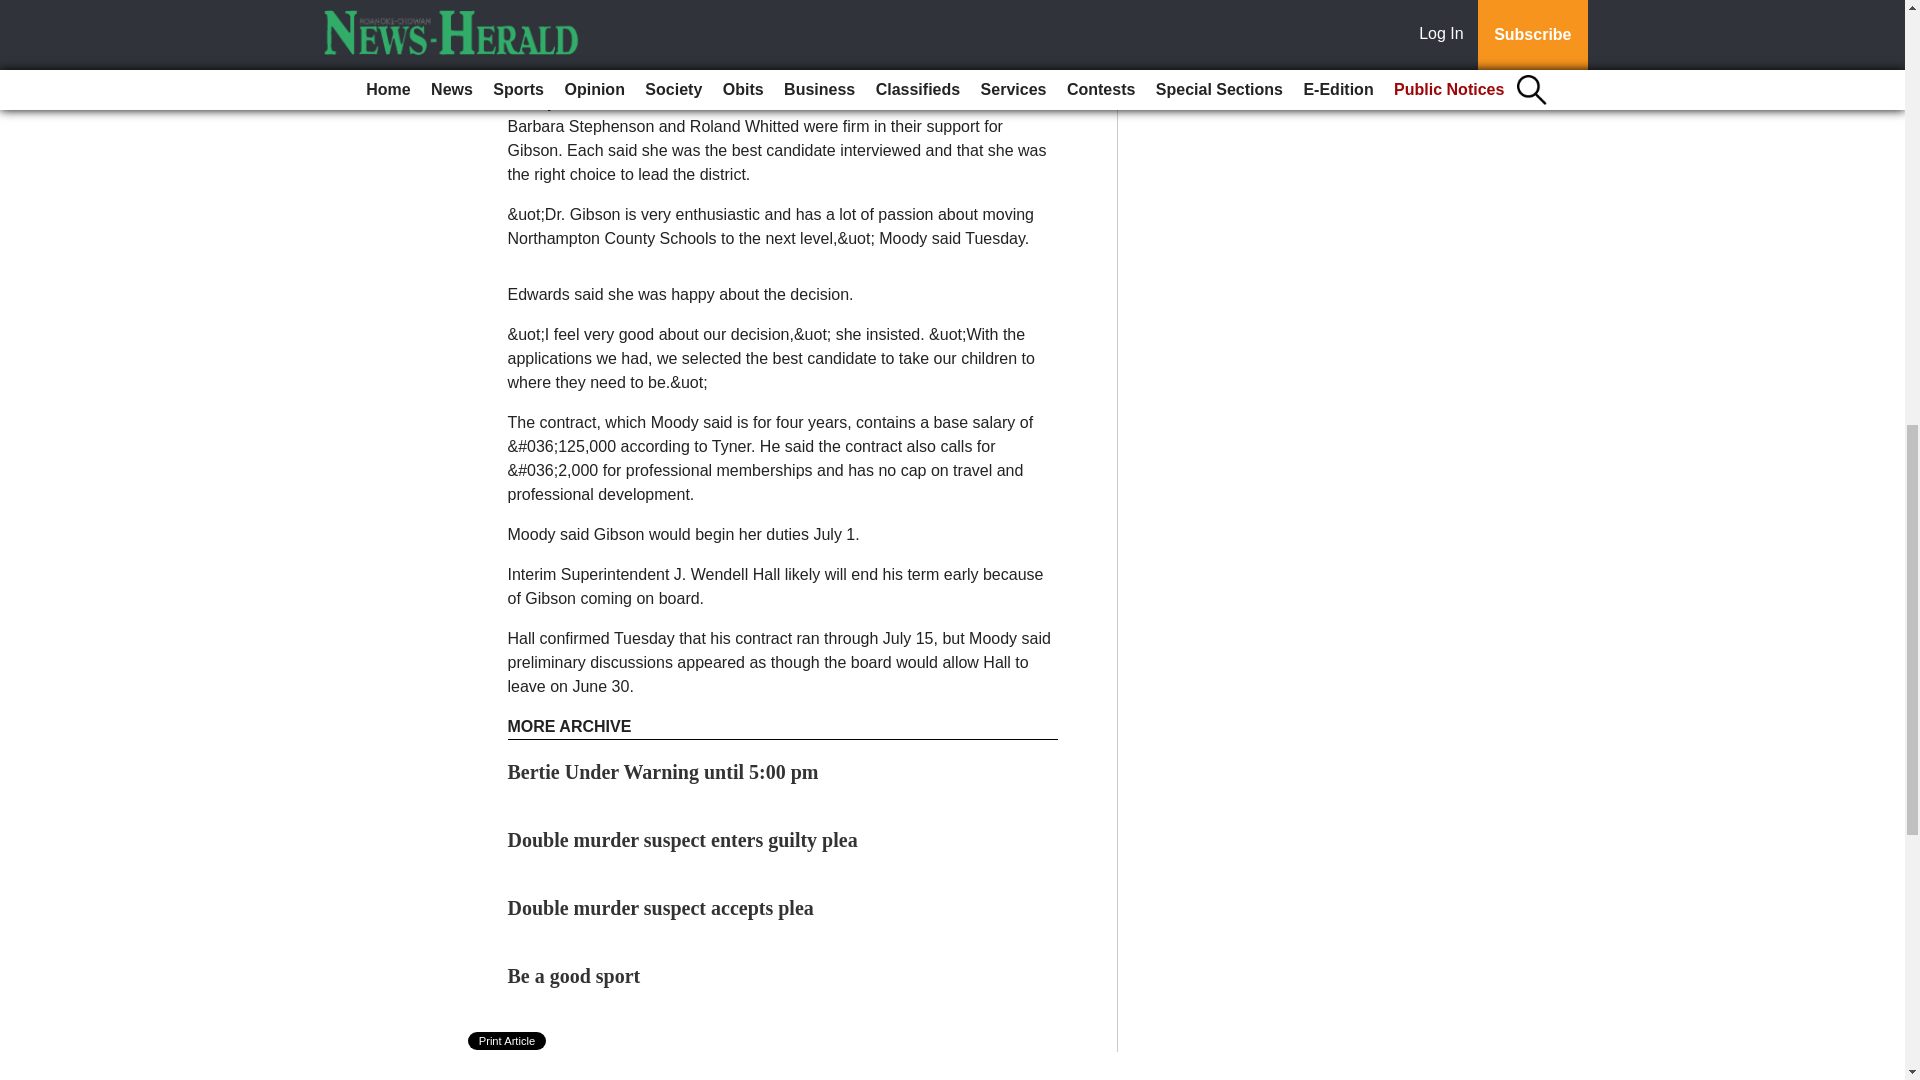  What do you see at coordinates (661, 908) in the screenshot?
I see `Double murder suspect accepts plea` at bounding box center [661, 908].